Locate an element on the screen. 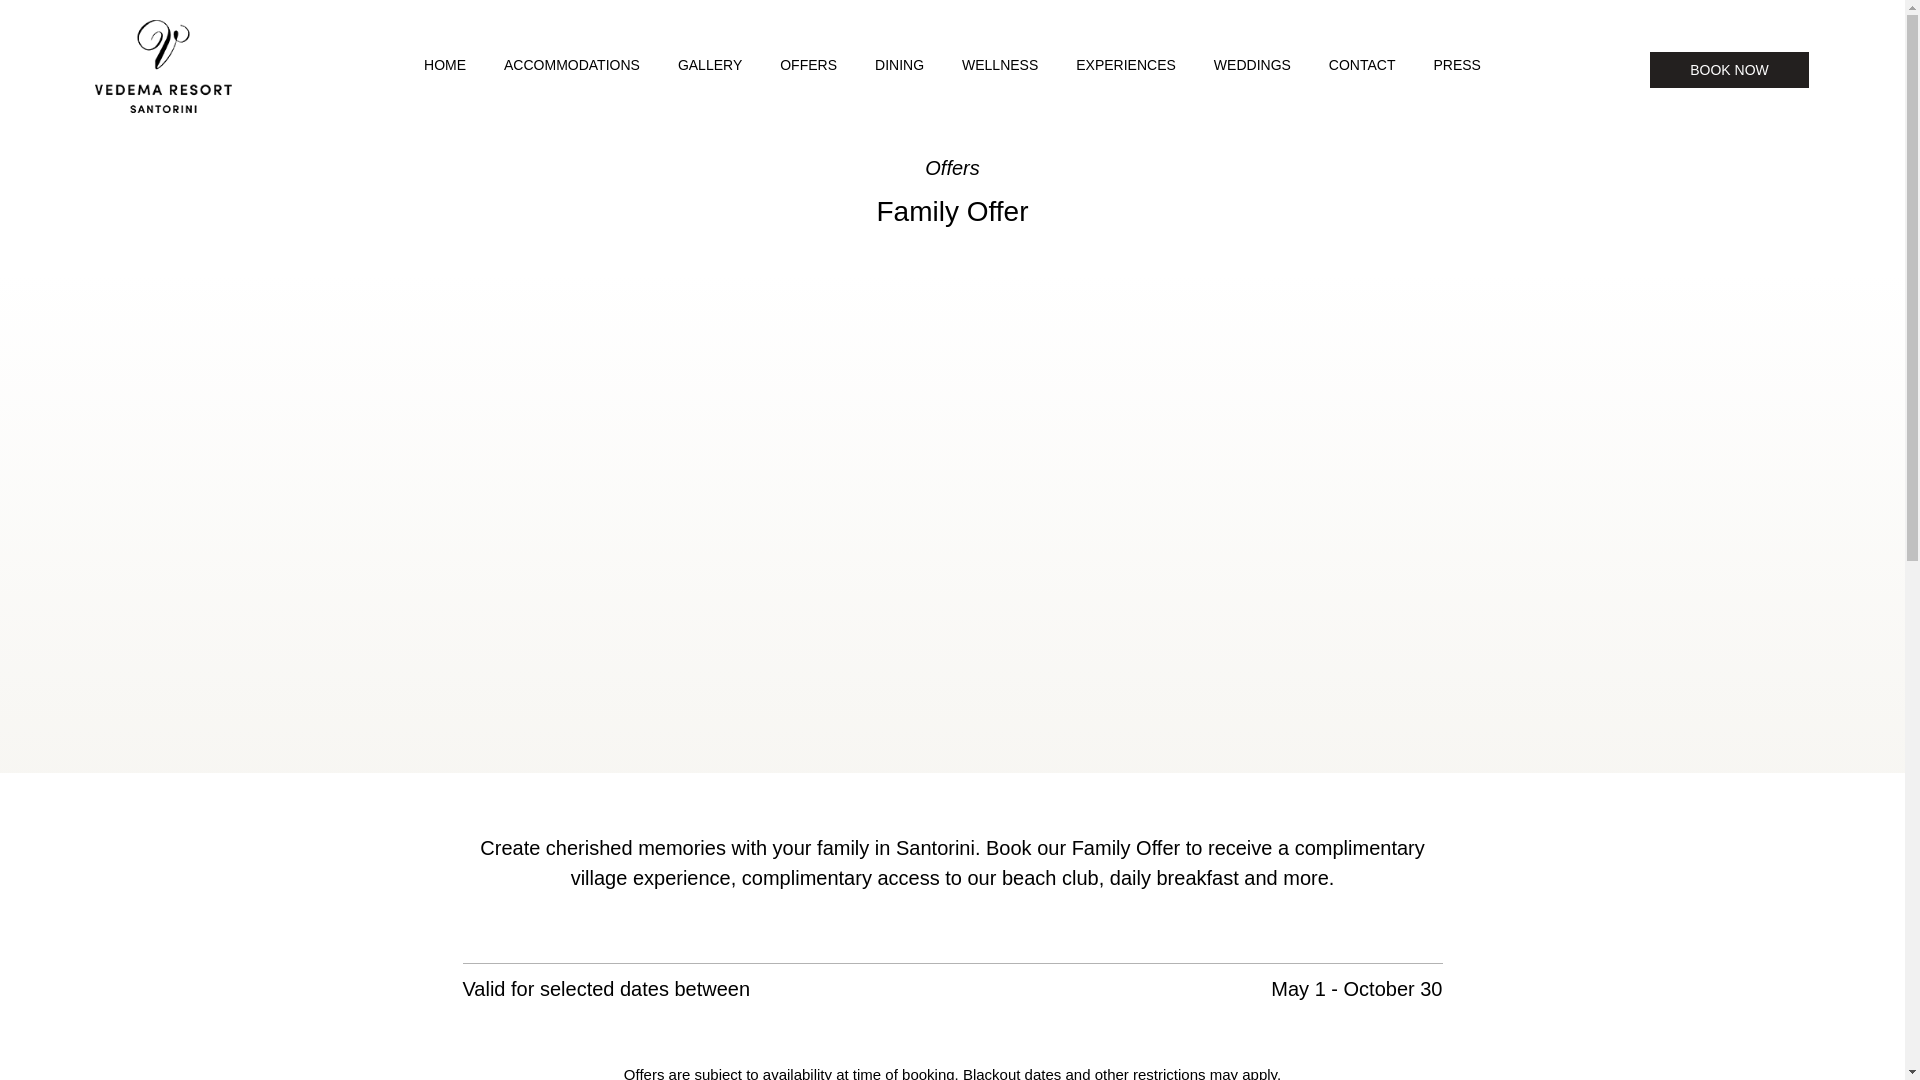  BOOK NOW is located at coordinates (1730, 69).